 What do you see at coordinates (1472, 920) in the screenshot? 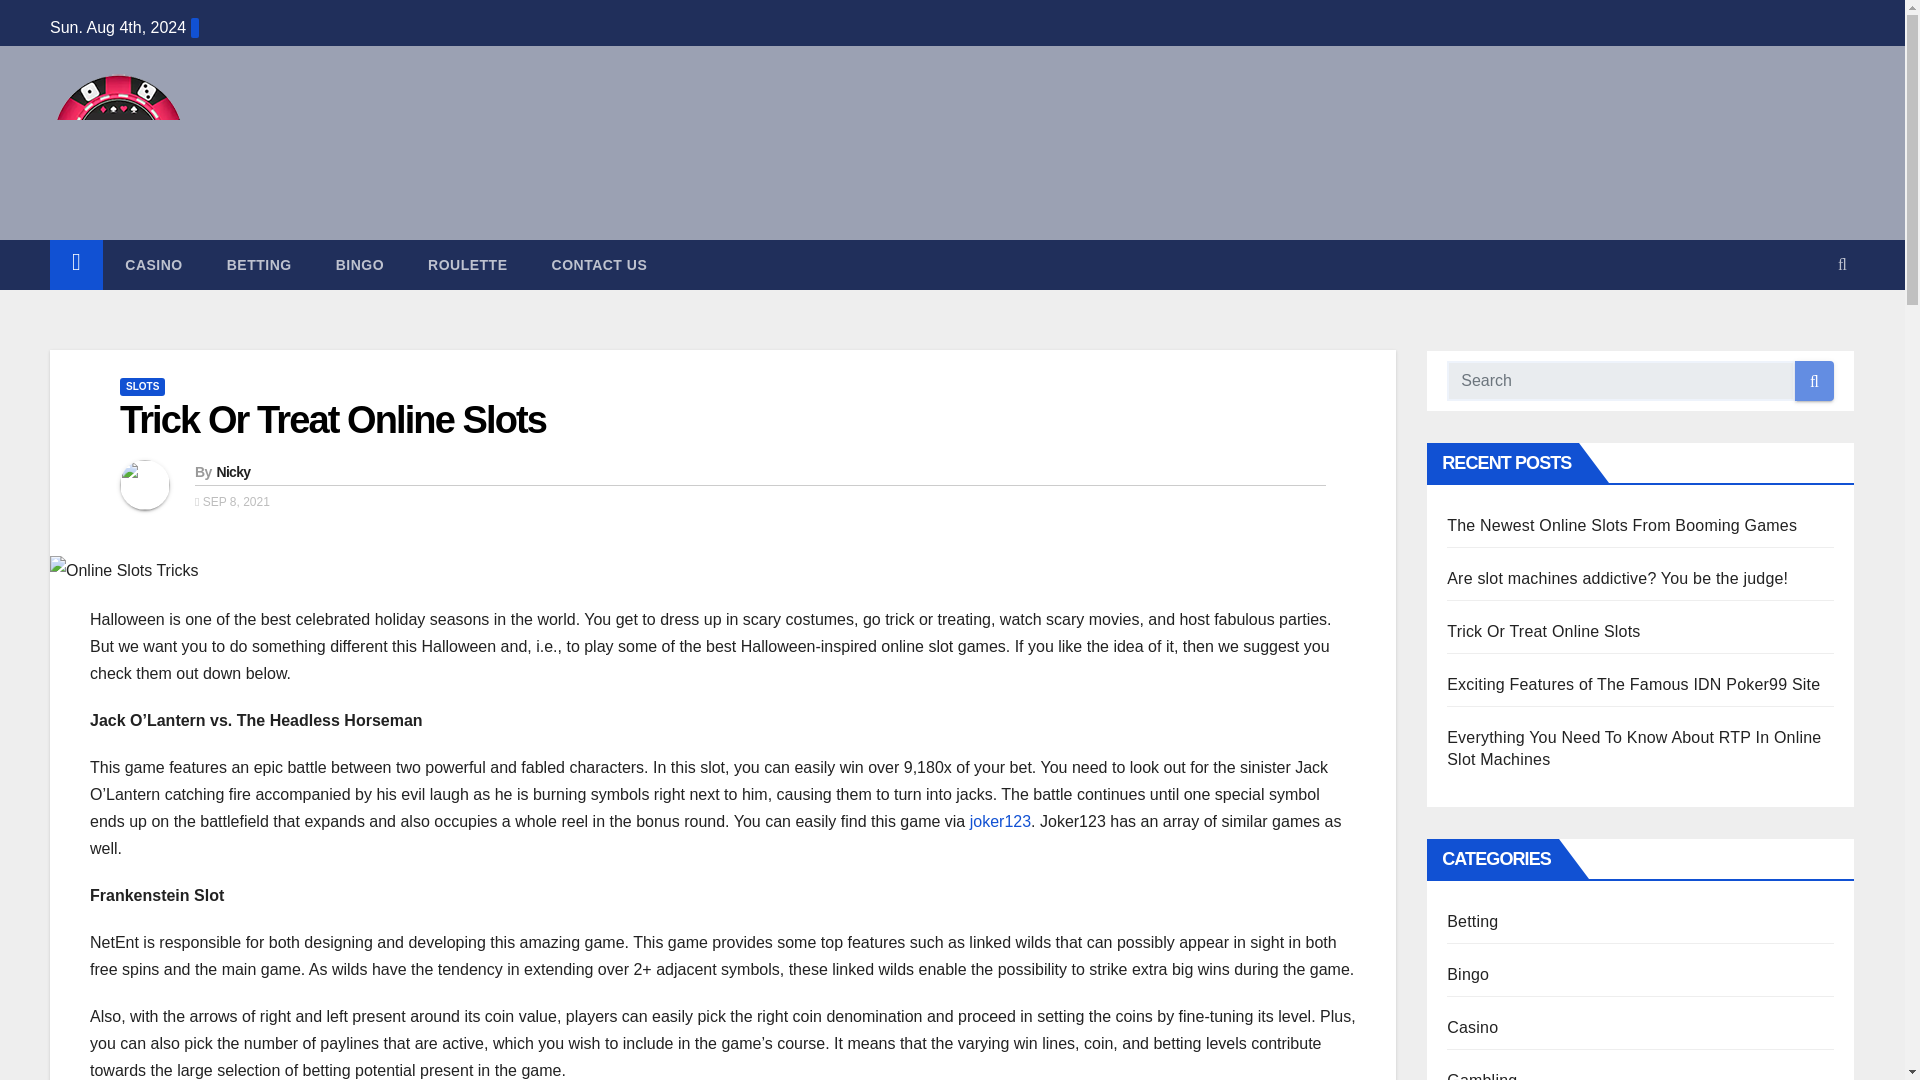
I see `Betting` at bounding box center [1472, 920].